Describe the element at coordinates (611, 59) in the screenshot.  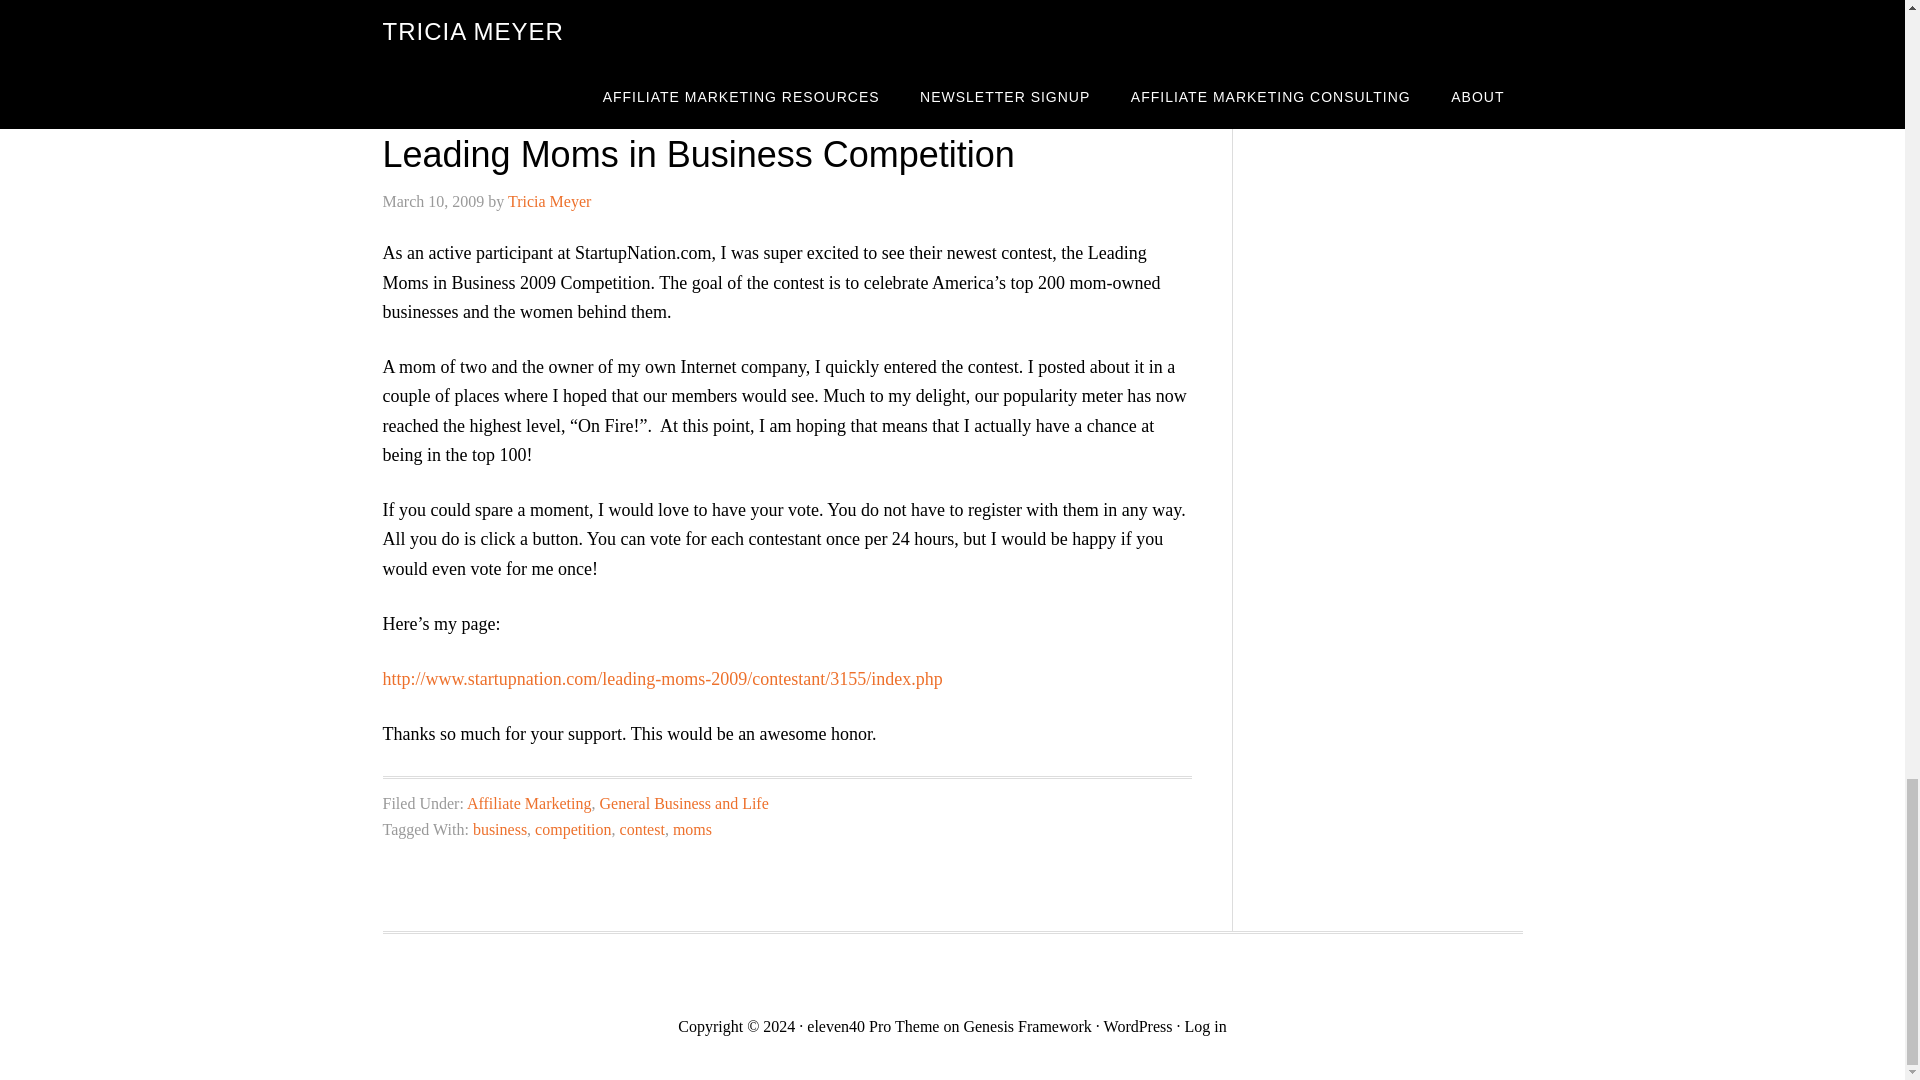
I see `contest` at that location.